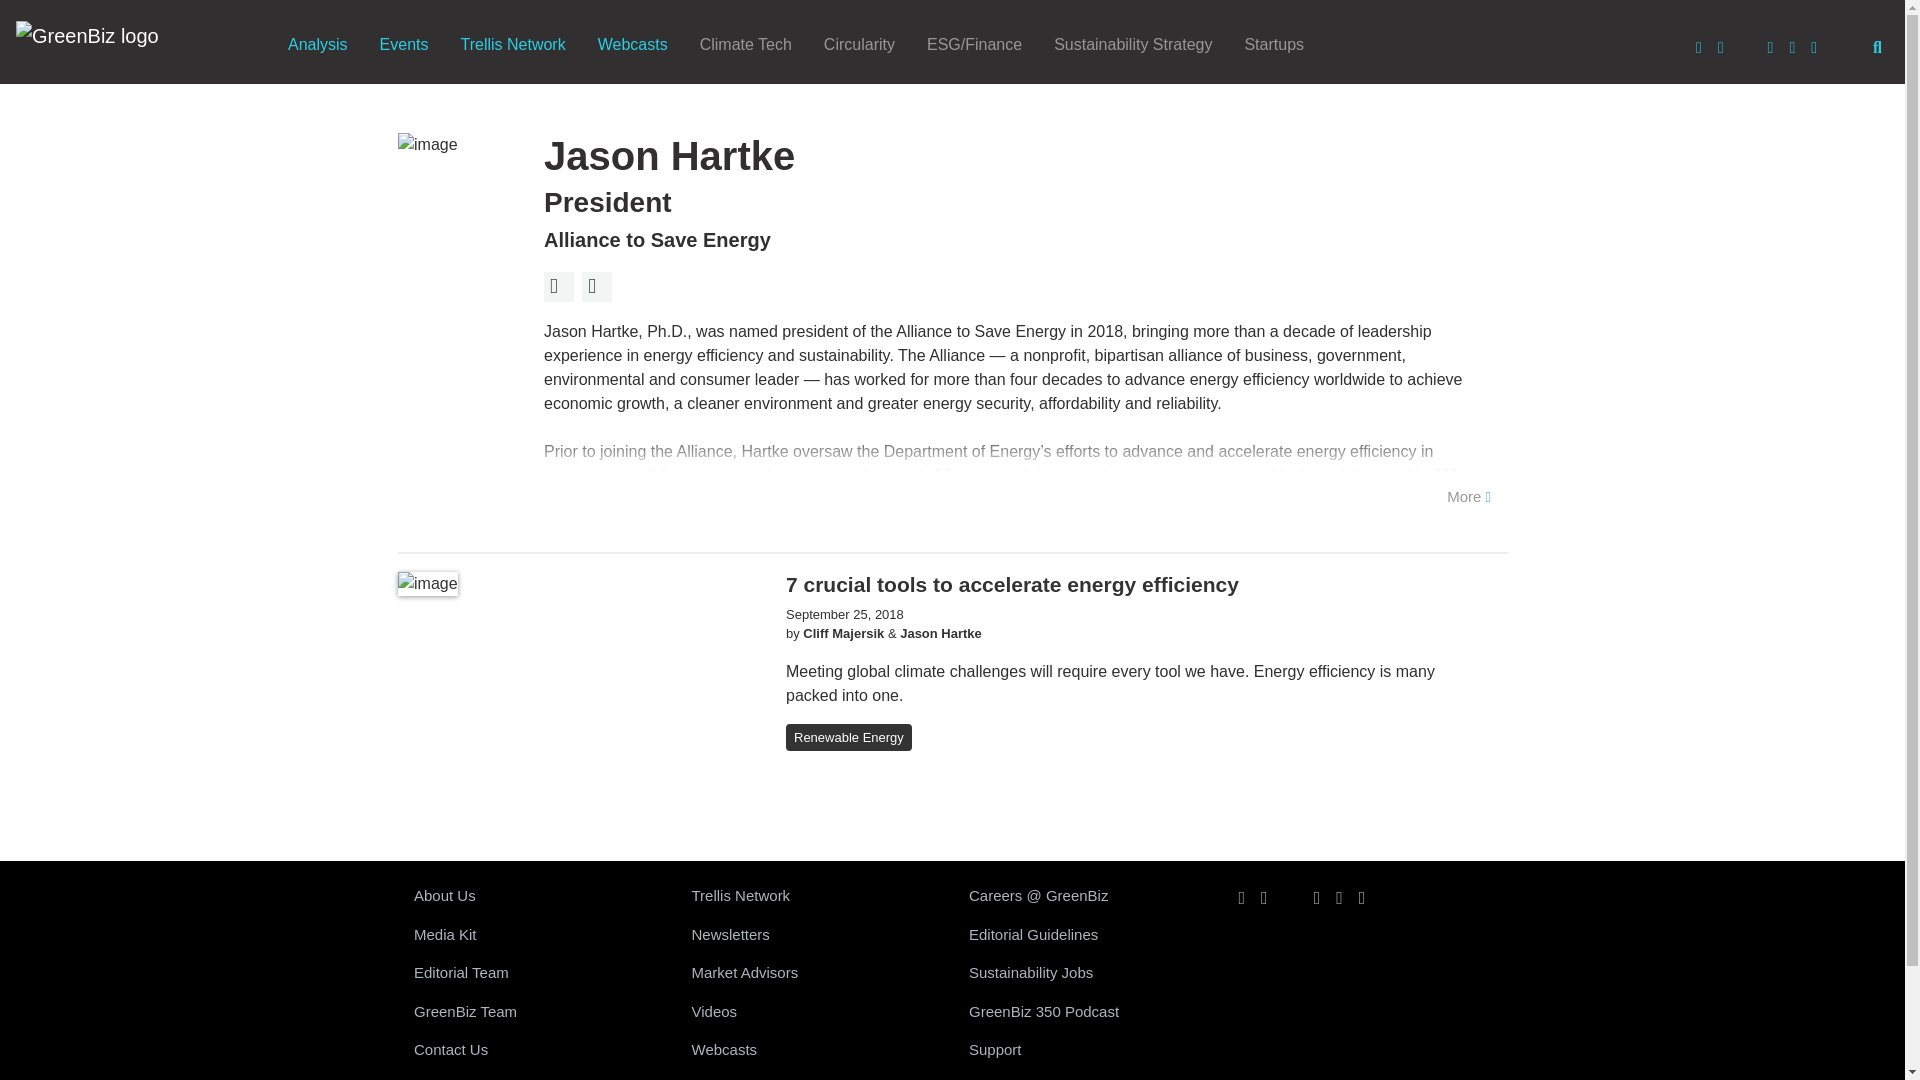  Describe the element at coordinates (536, 896) in the screenshot. I see `About GreenBiz Group` at that location.